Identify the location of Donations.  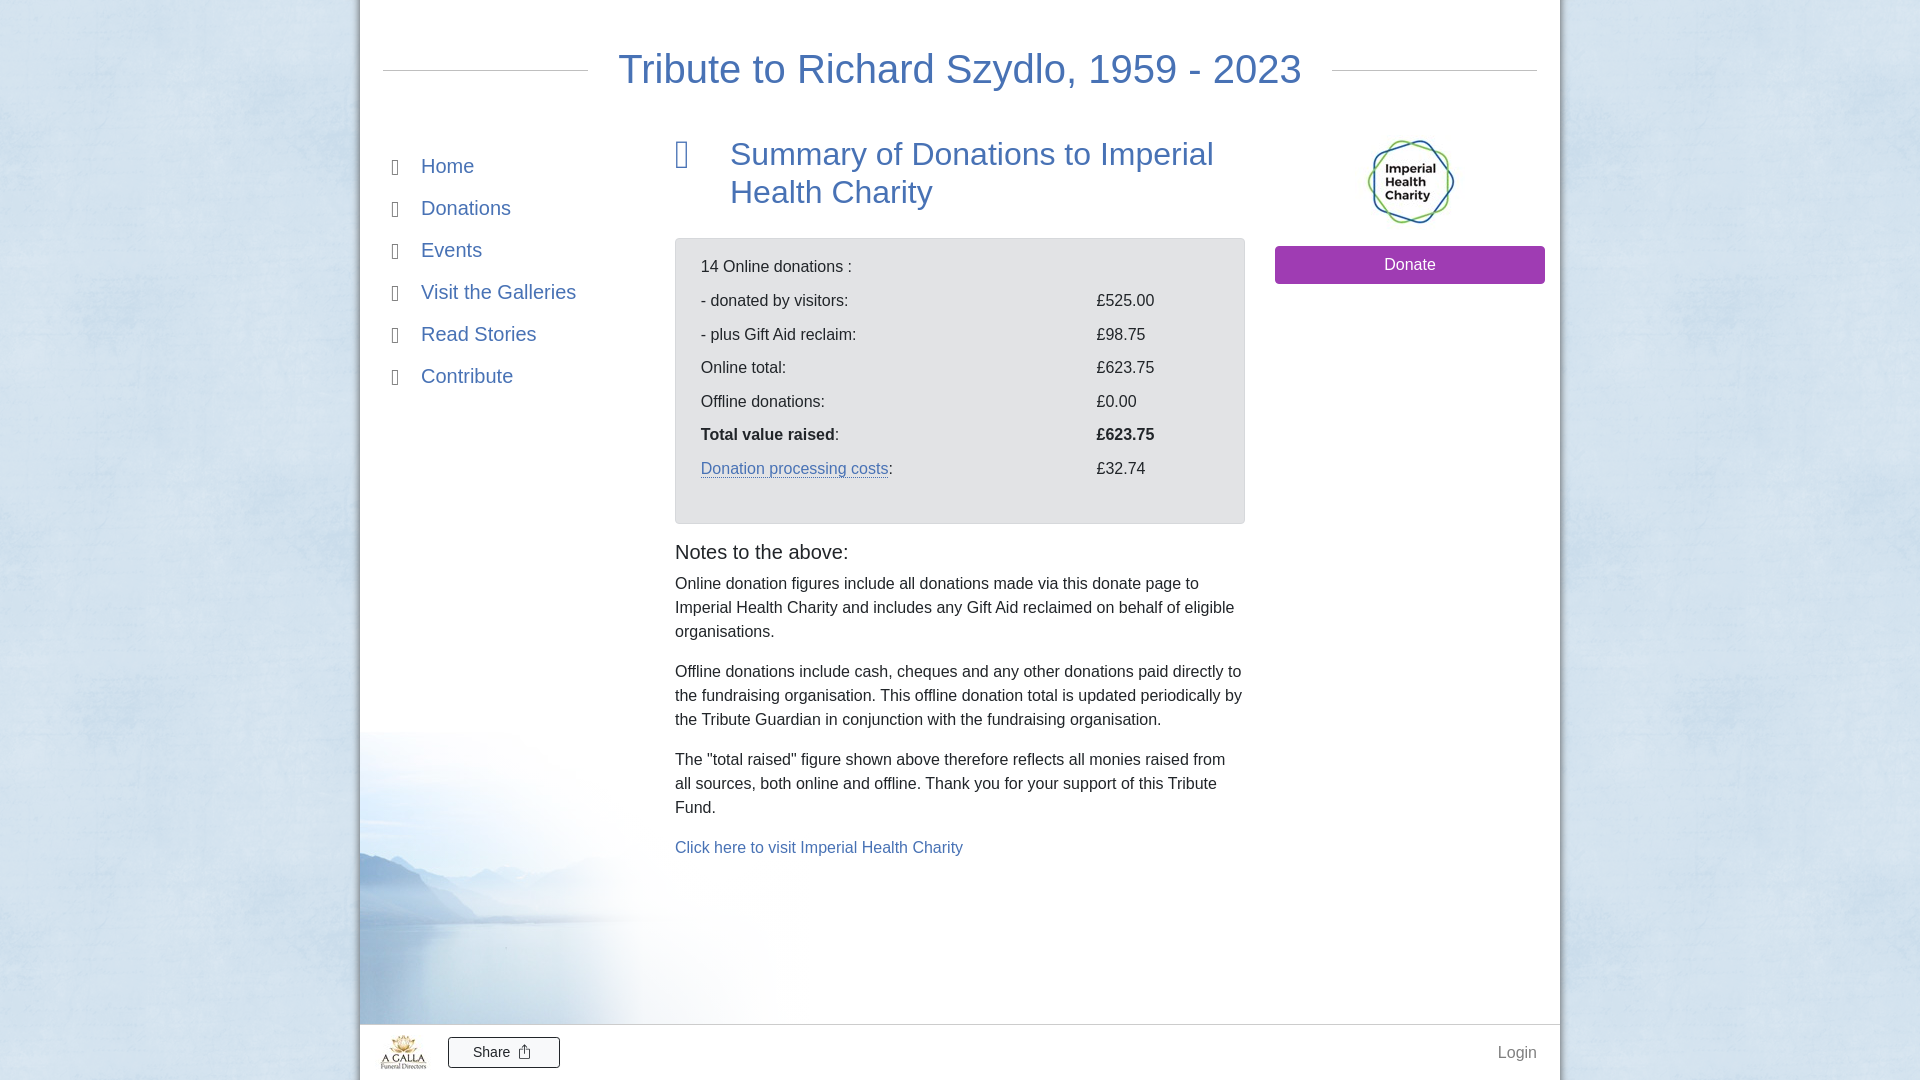
(450, 206).